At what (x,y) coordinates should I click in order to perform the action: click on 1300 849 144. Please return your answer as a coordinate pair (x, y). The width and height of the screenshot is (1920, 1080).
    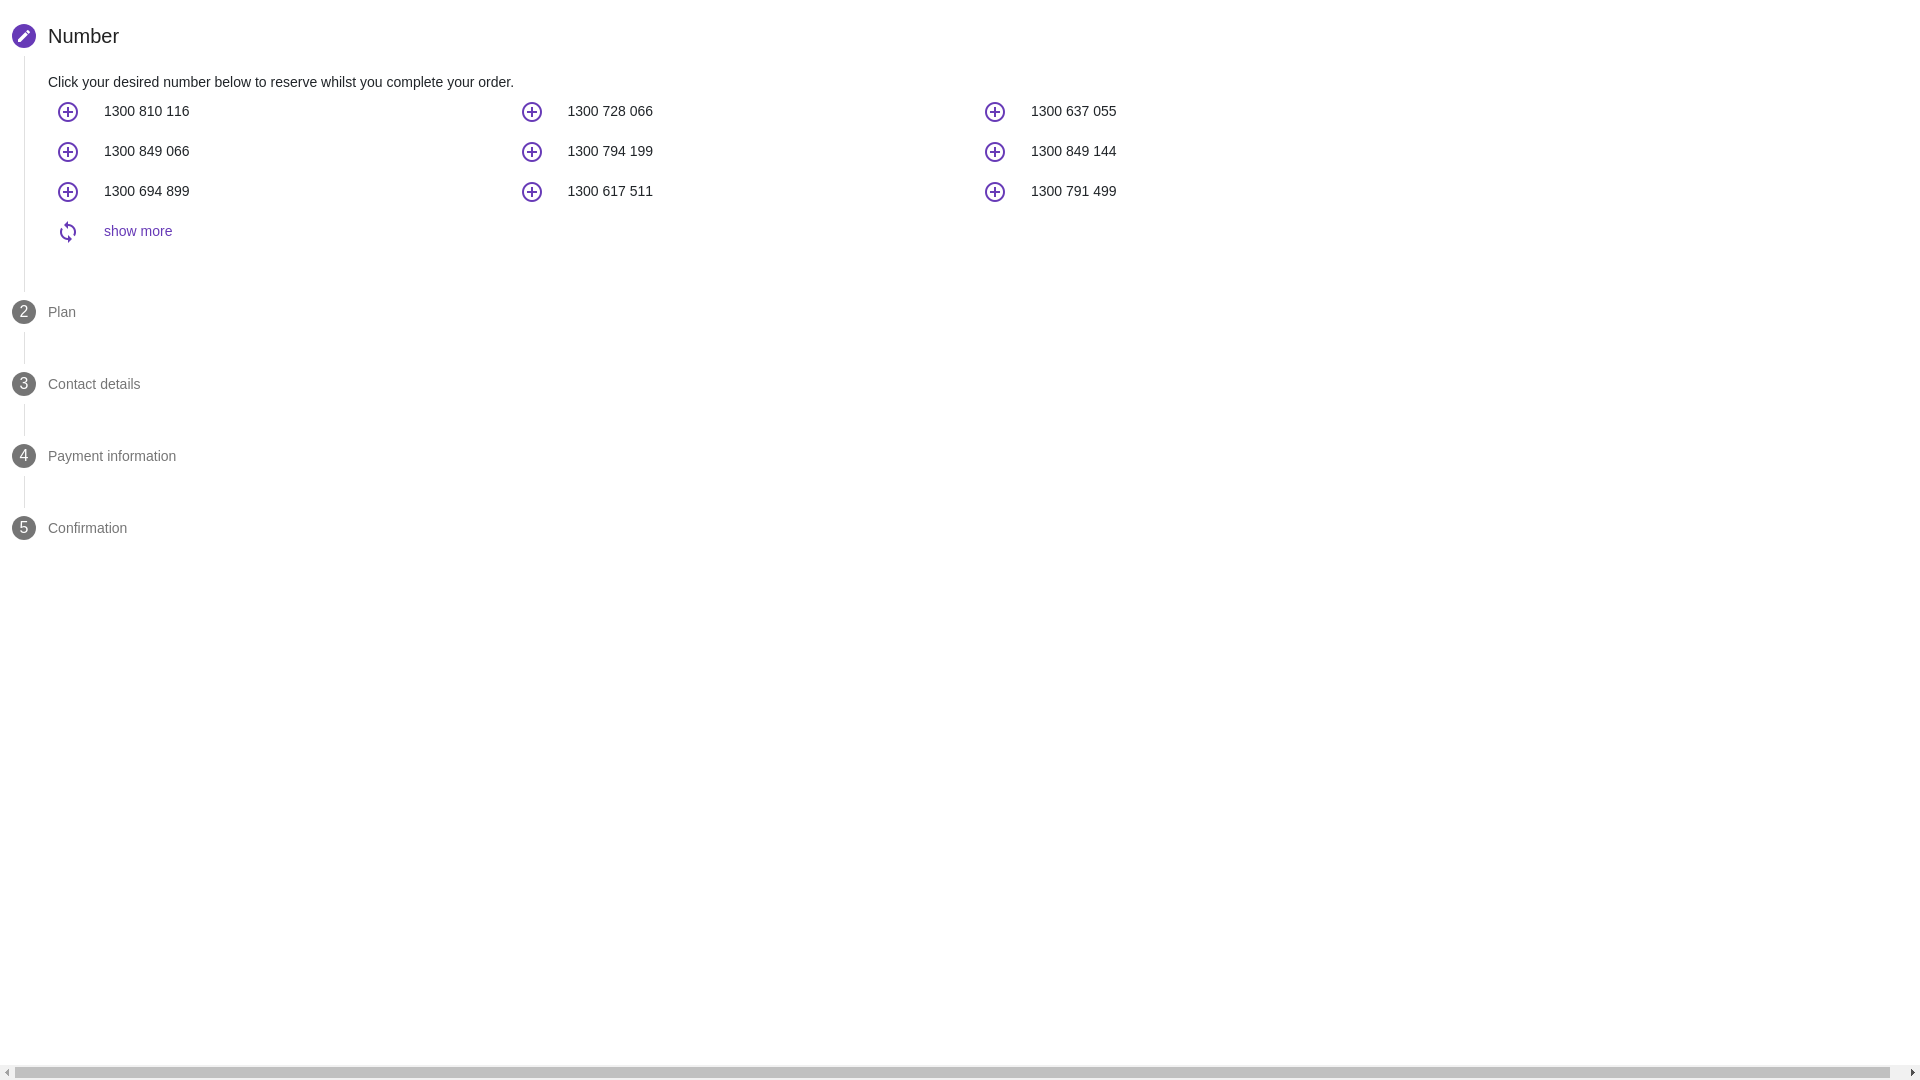
    Looking at the image, I should click on (1074, 151).